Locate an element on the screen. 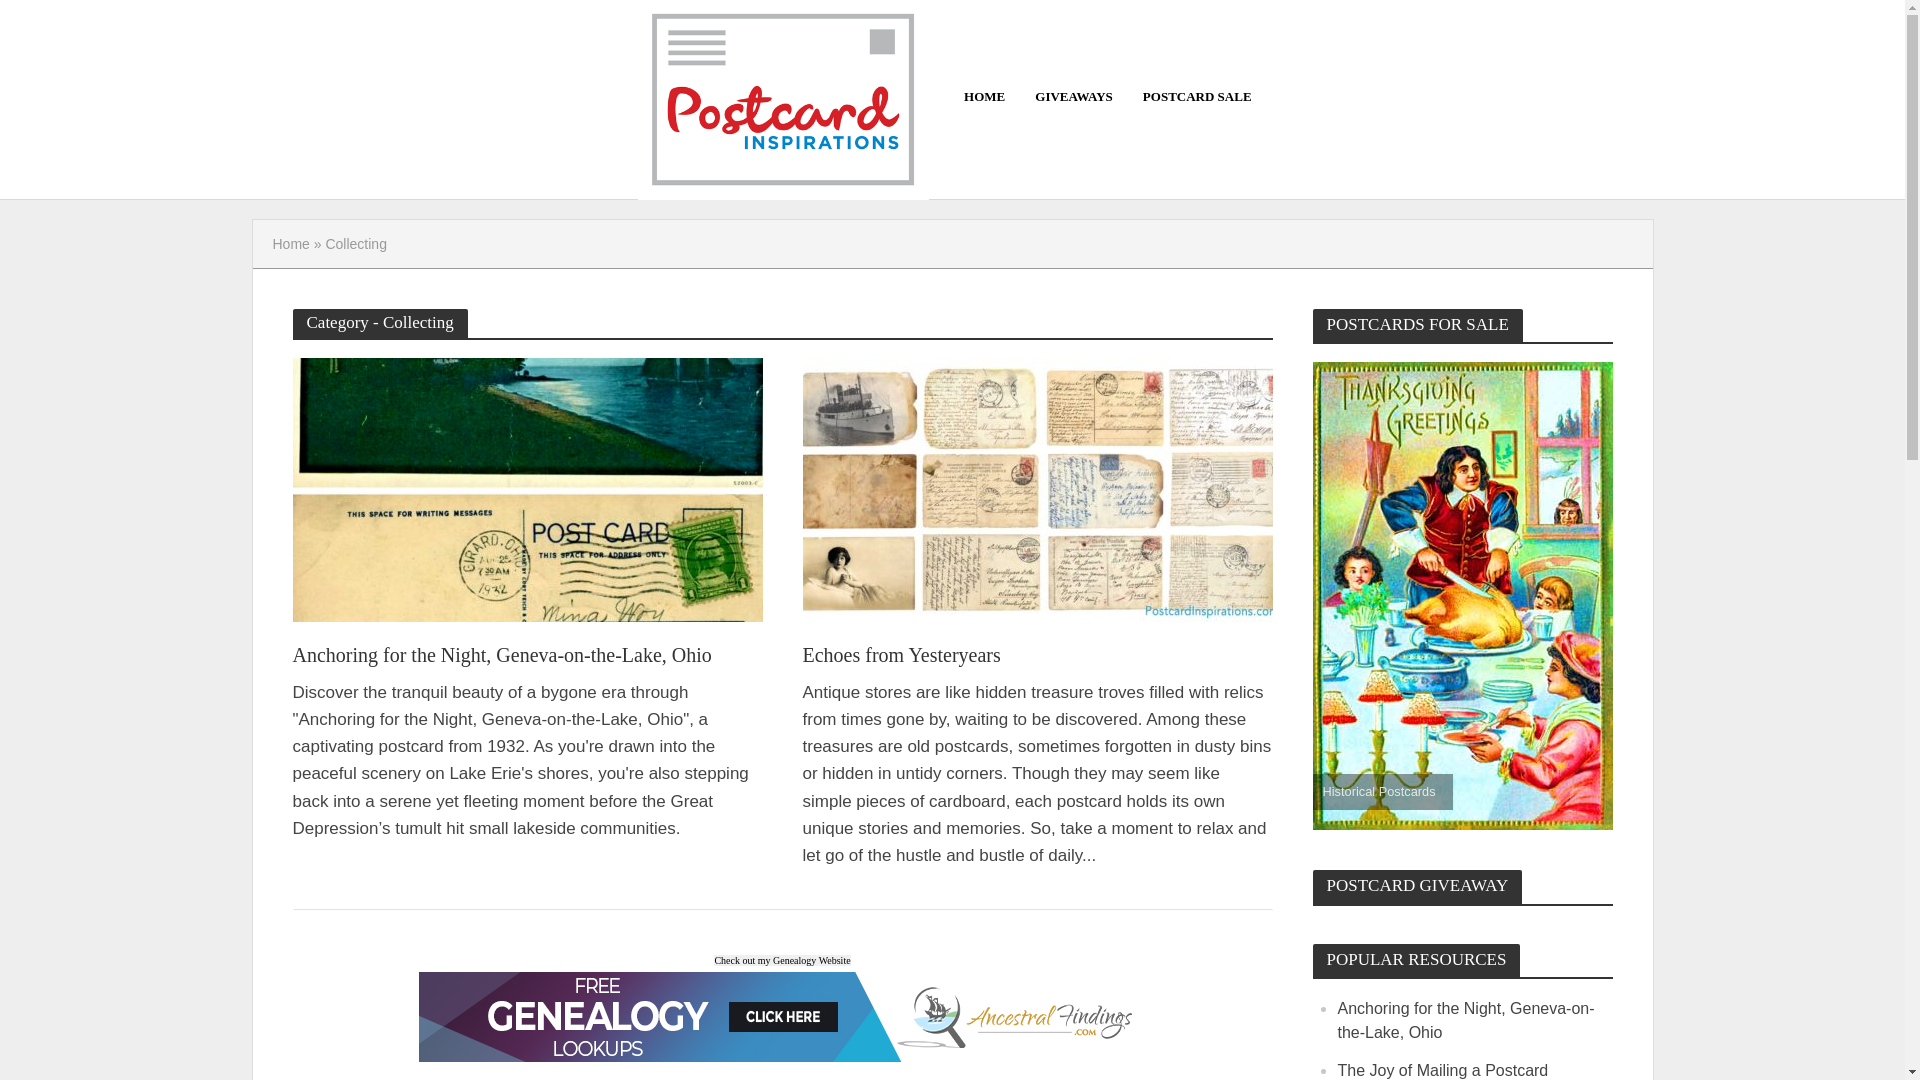 This screenshot has height=1080, width=1920. Echoes from Yesteryears is located at coordinates (1036, 488).